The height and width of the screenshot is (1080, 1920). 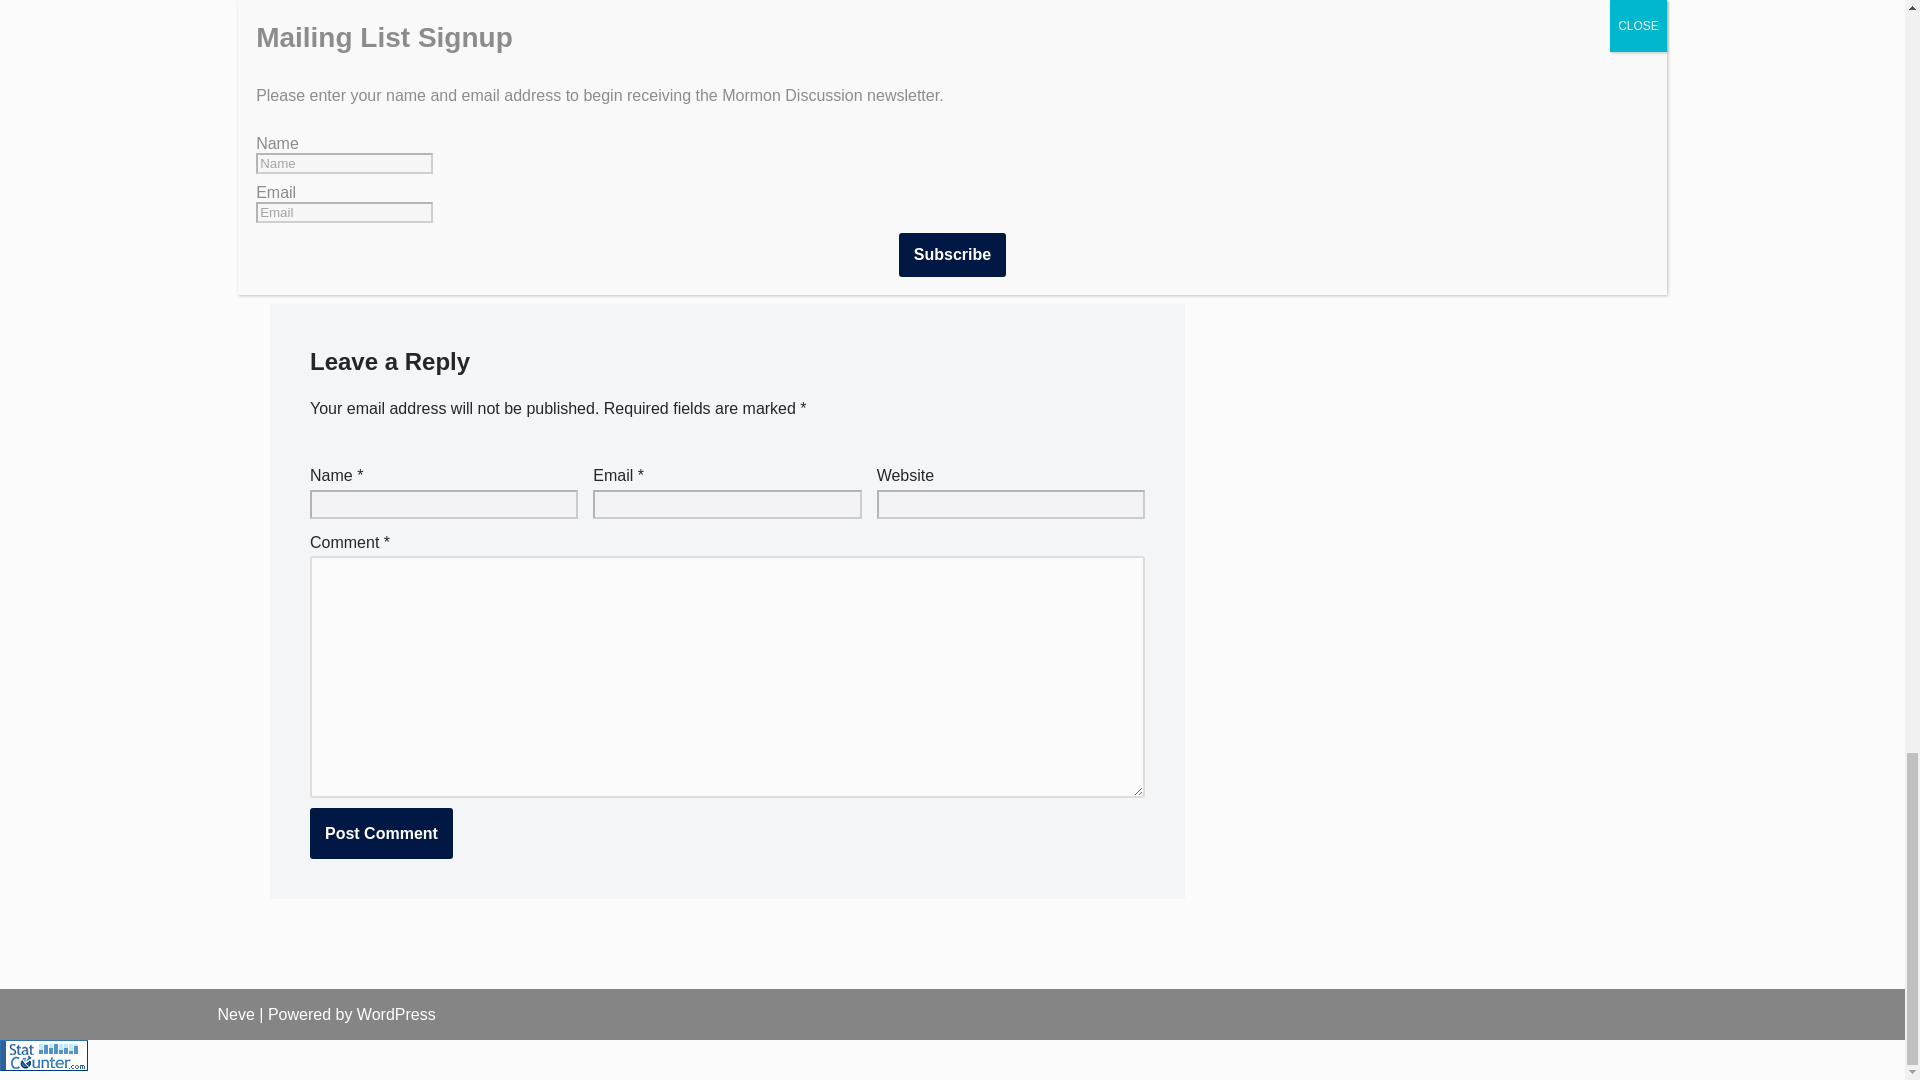 What do you see at coordinates (396, 1014) in the screenshot?
I see `WordPress` at bounding box center [396, 1014].